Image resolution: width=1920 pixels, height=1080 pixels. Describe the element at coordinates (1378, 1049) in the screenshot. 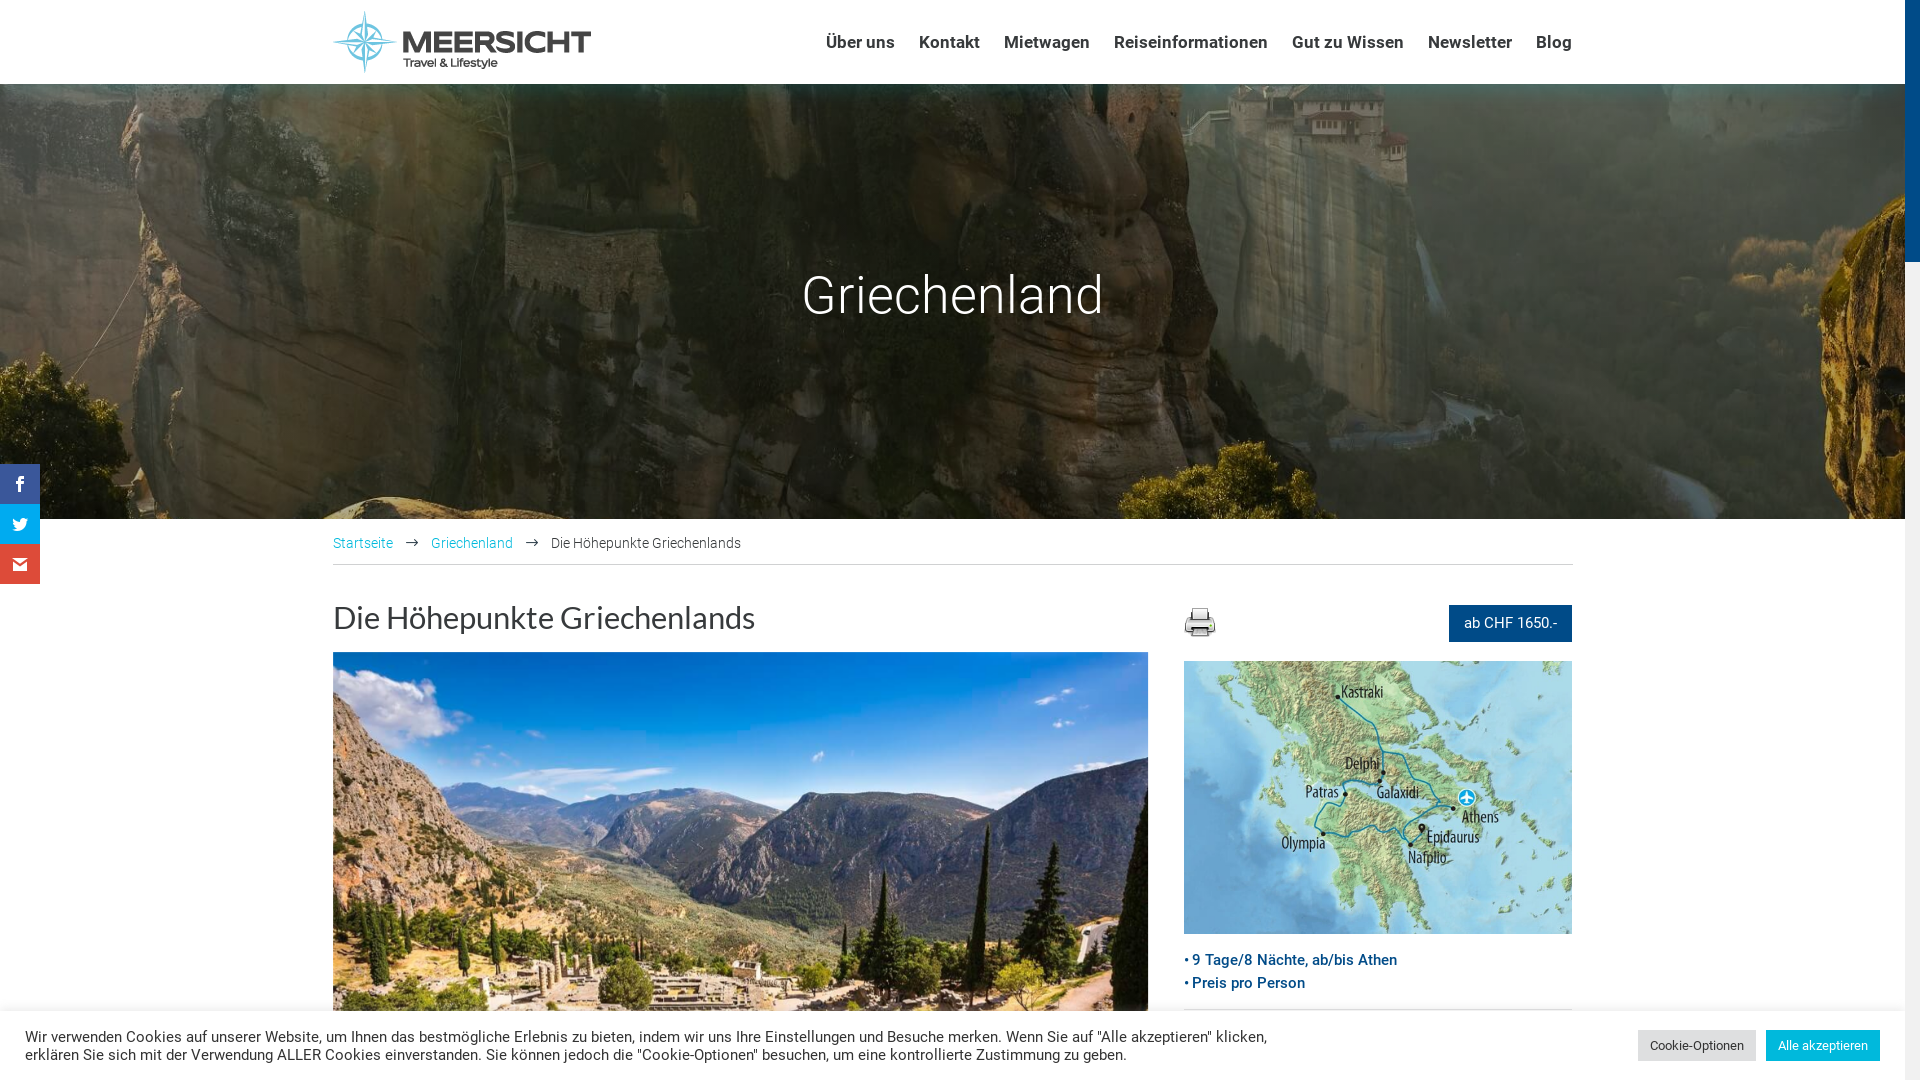

I see `Offertenanfrage` at that location.